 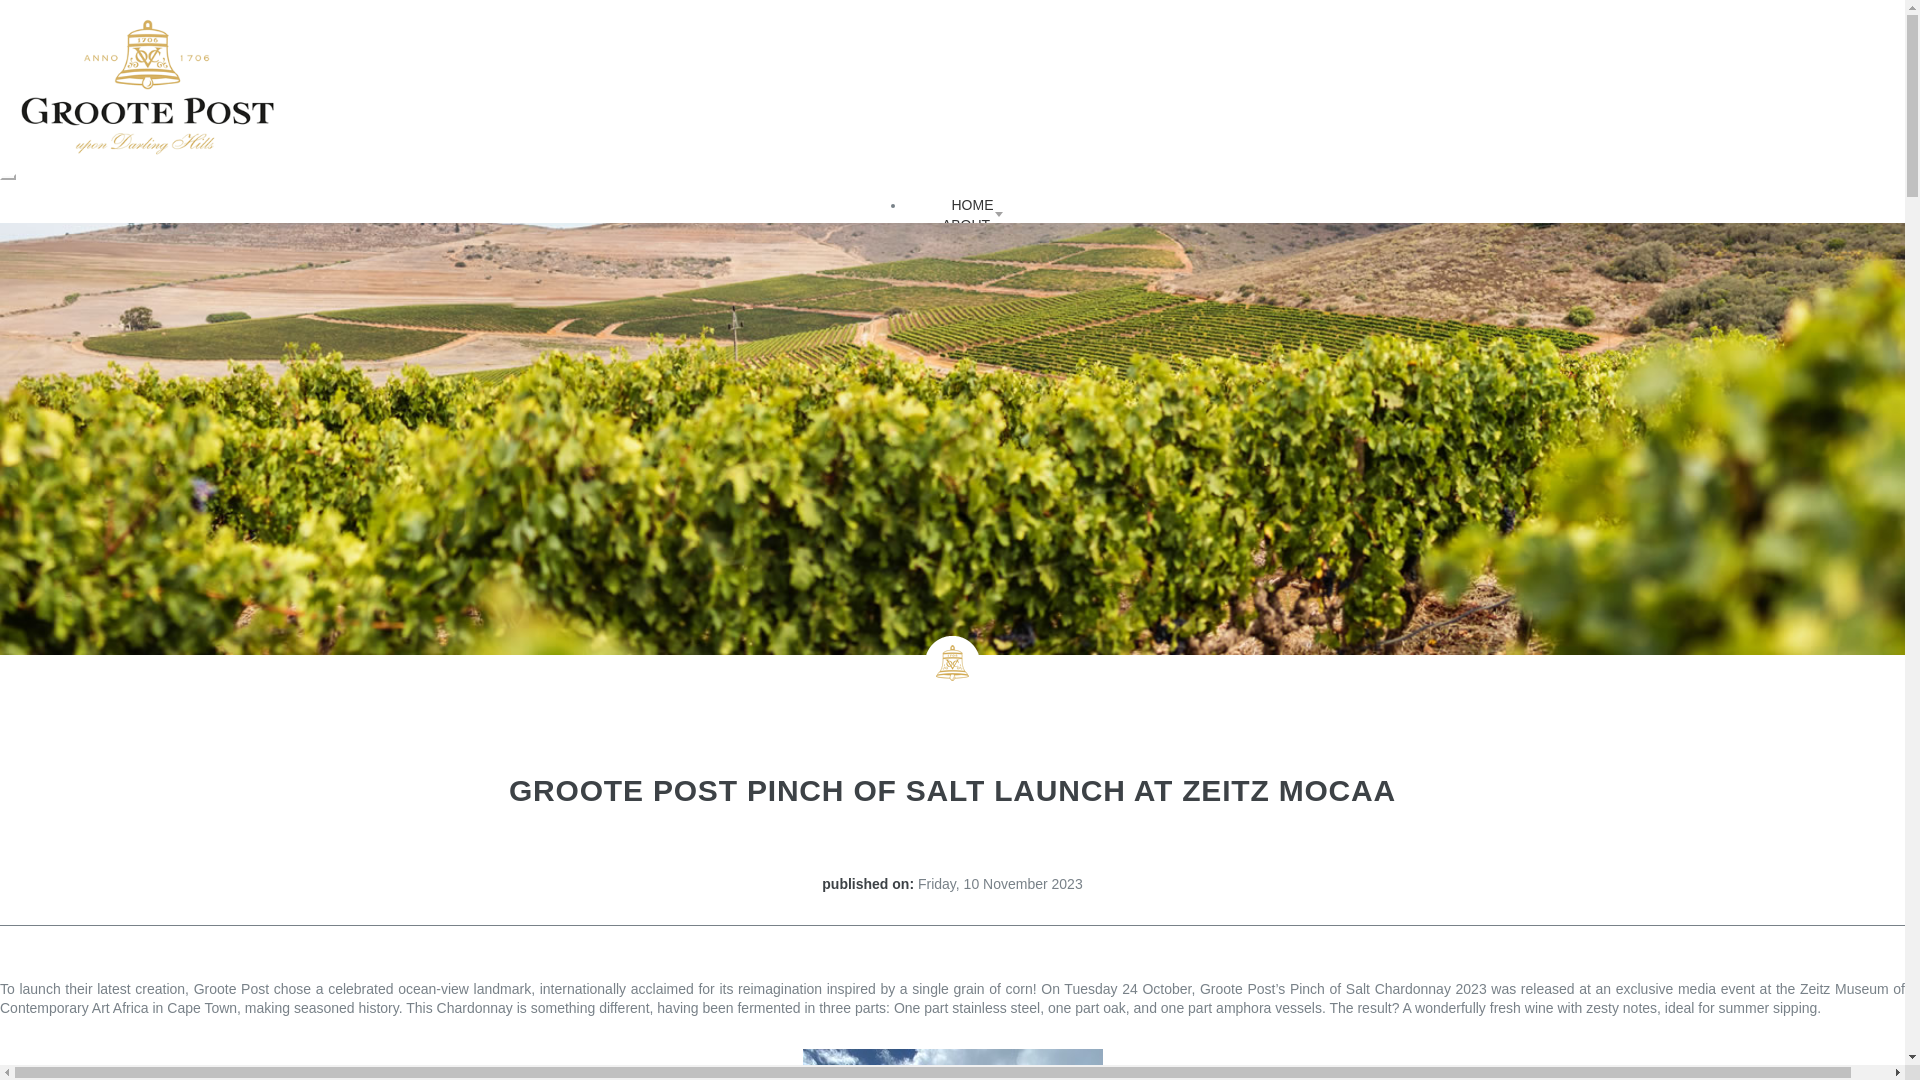 What do you see at coordinates (972, 224) in the screenshot?
I see `ABOUT` at bounding box center [972, 224].